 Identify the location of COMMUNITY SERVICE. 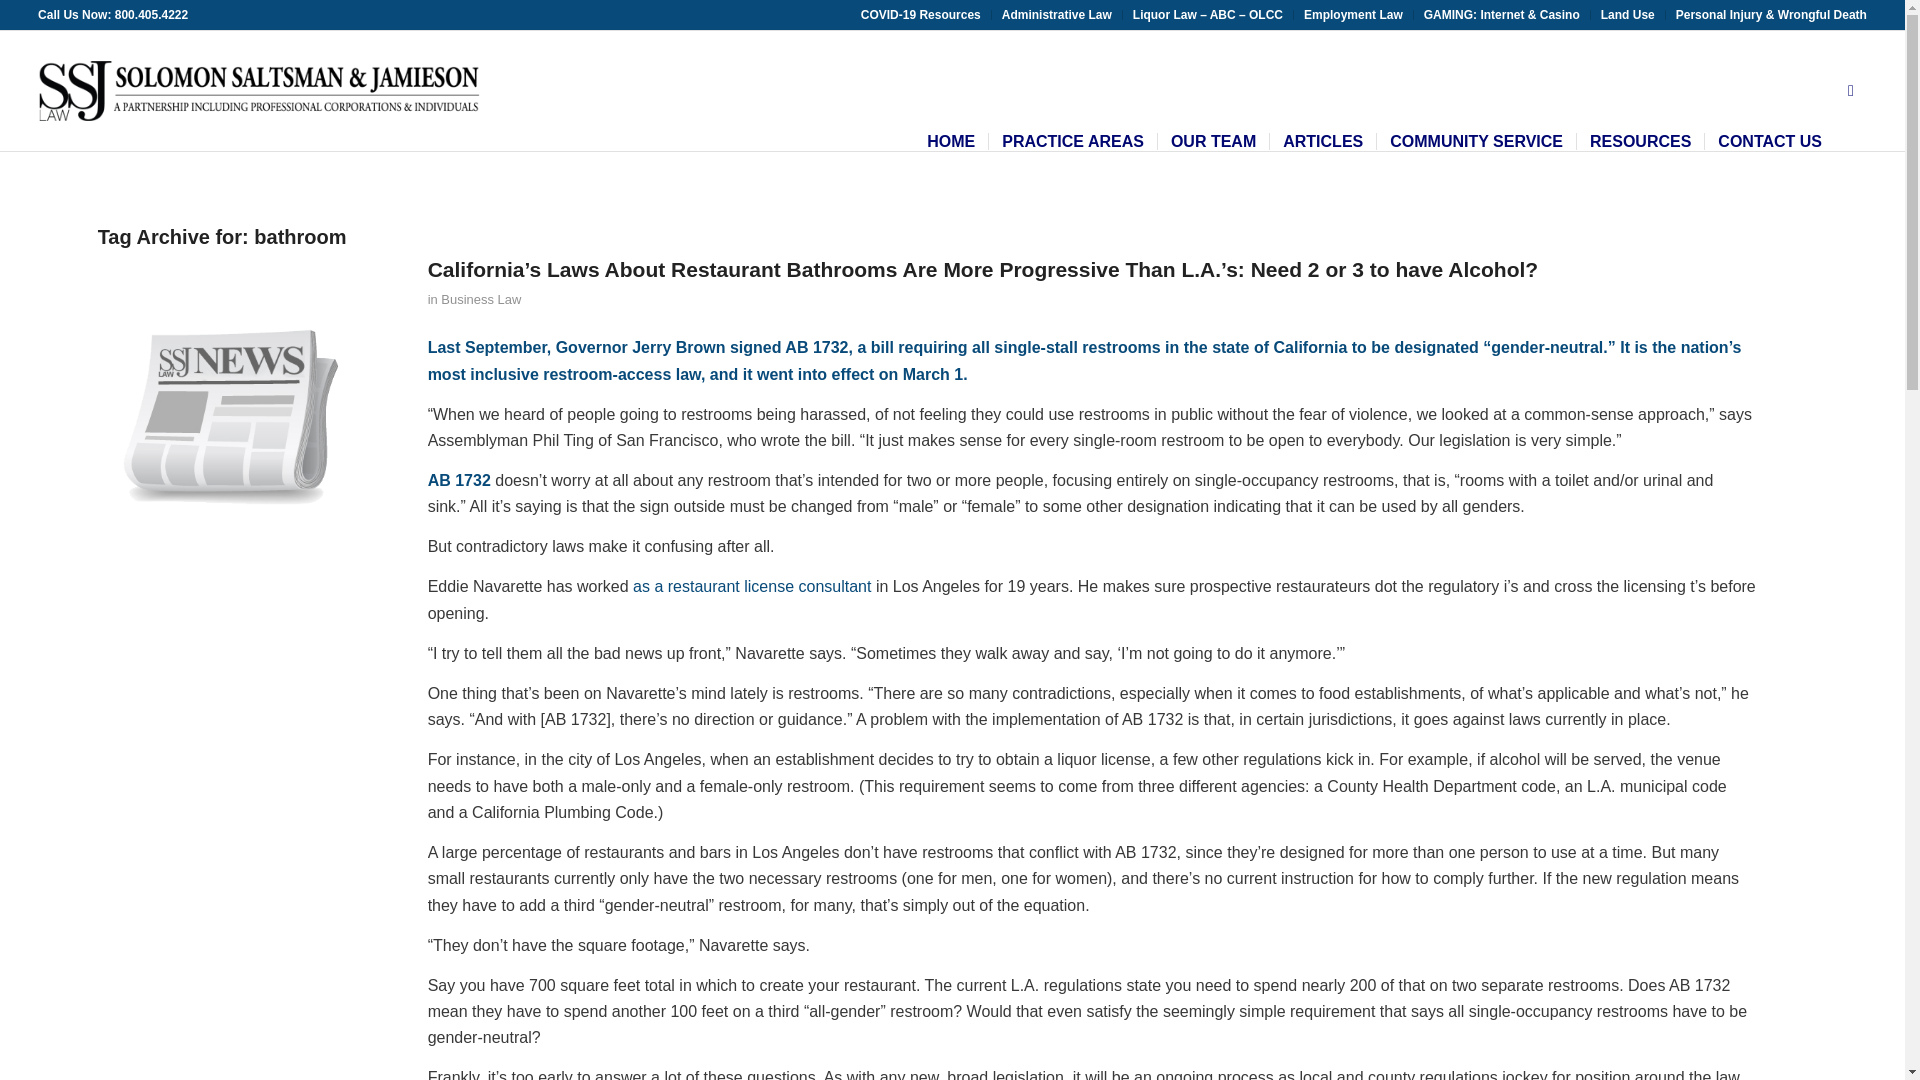
(1476, 91).